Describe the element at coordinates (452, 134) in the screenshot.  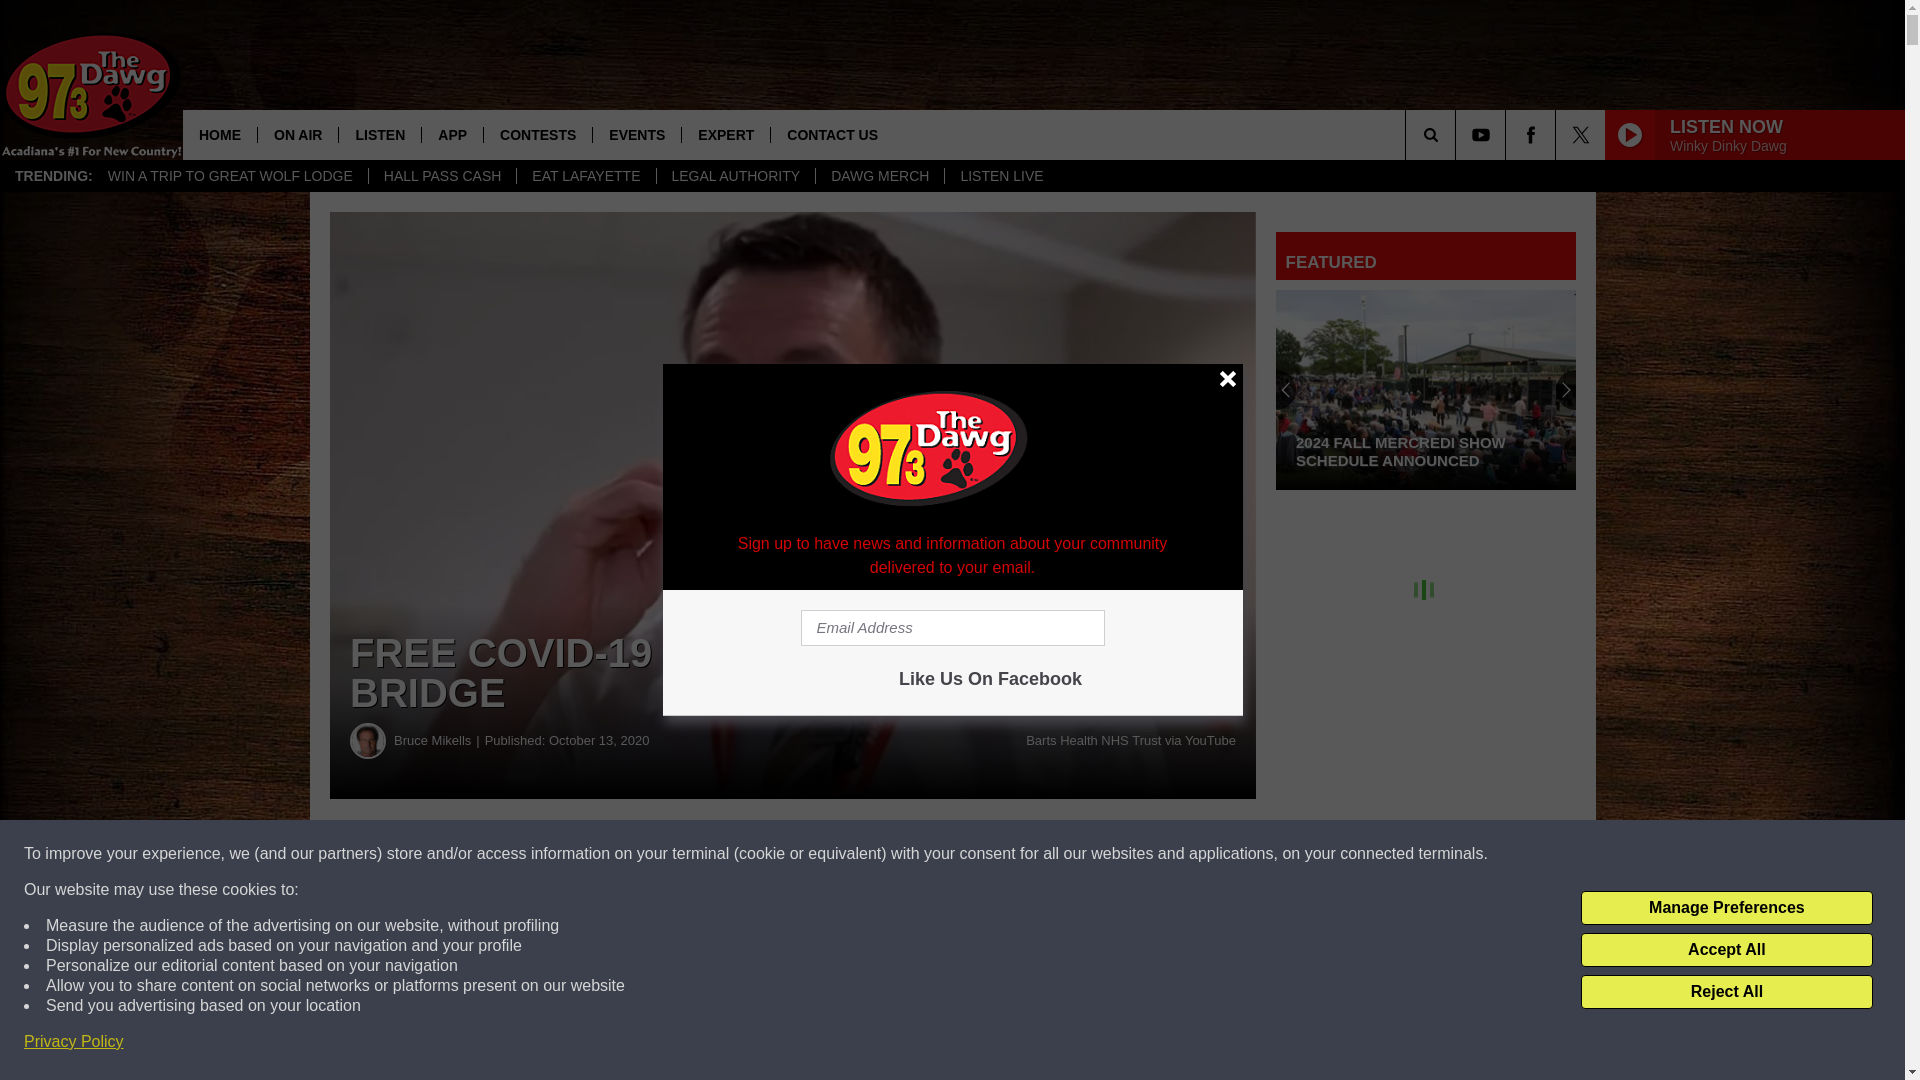
I see `APP` at that location.